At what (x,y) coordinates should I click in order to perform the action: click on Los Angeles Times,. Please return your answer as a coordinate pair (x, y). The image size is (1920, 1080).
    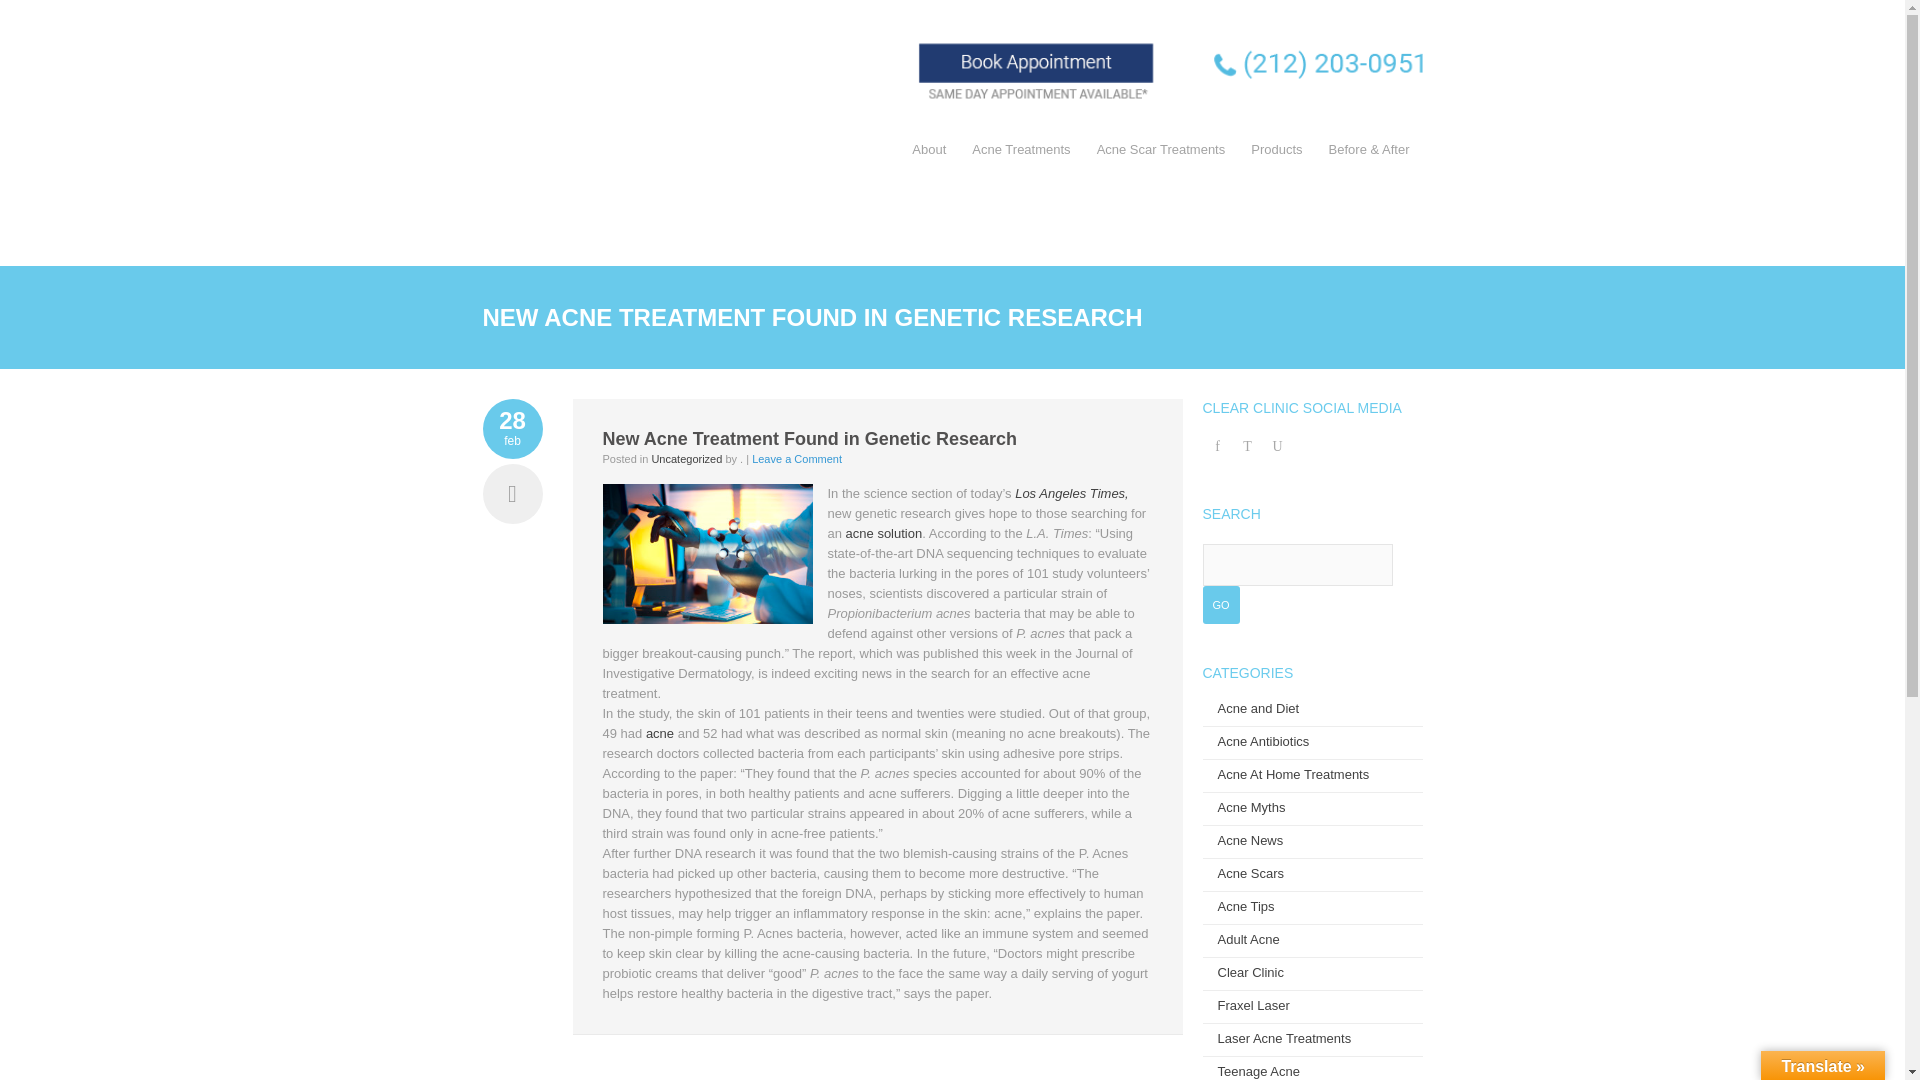
    Looking at the image, I should click on (1072, 494).